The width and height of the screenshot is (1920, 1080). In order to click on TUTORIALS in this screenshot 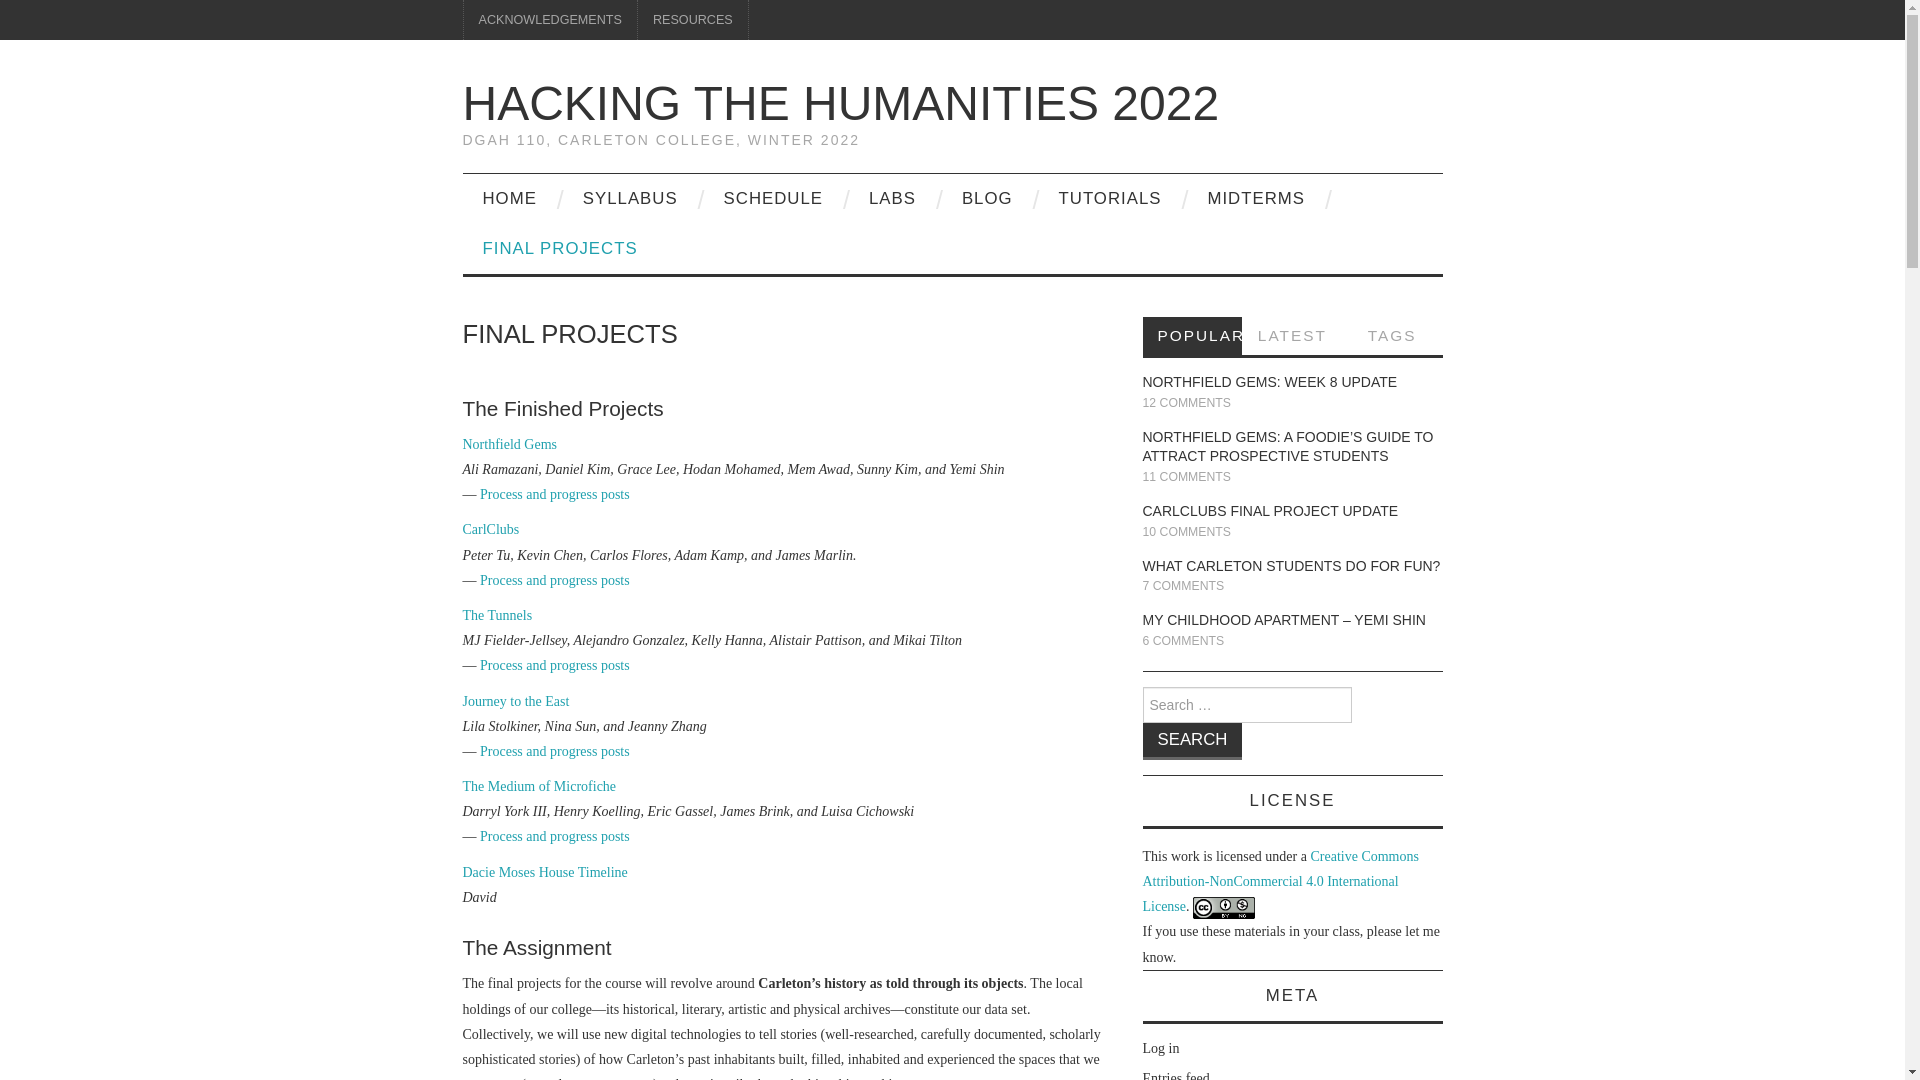, I will do `click(1110, 198)`.